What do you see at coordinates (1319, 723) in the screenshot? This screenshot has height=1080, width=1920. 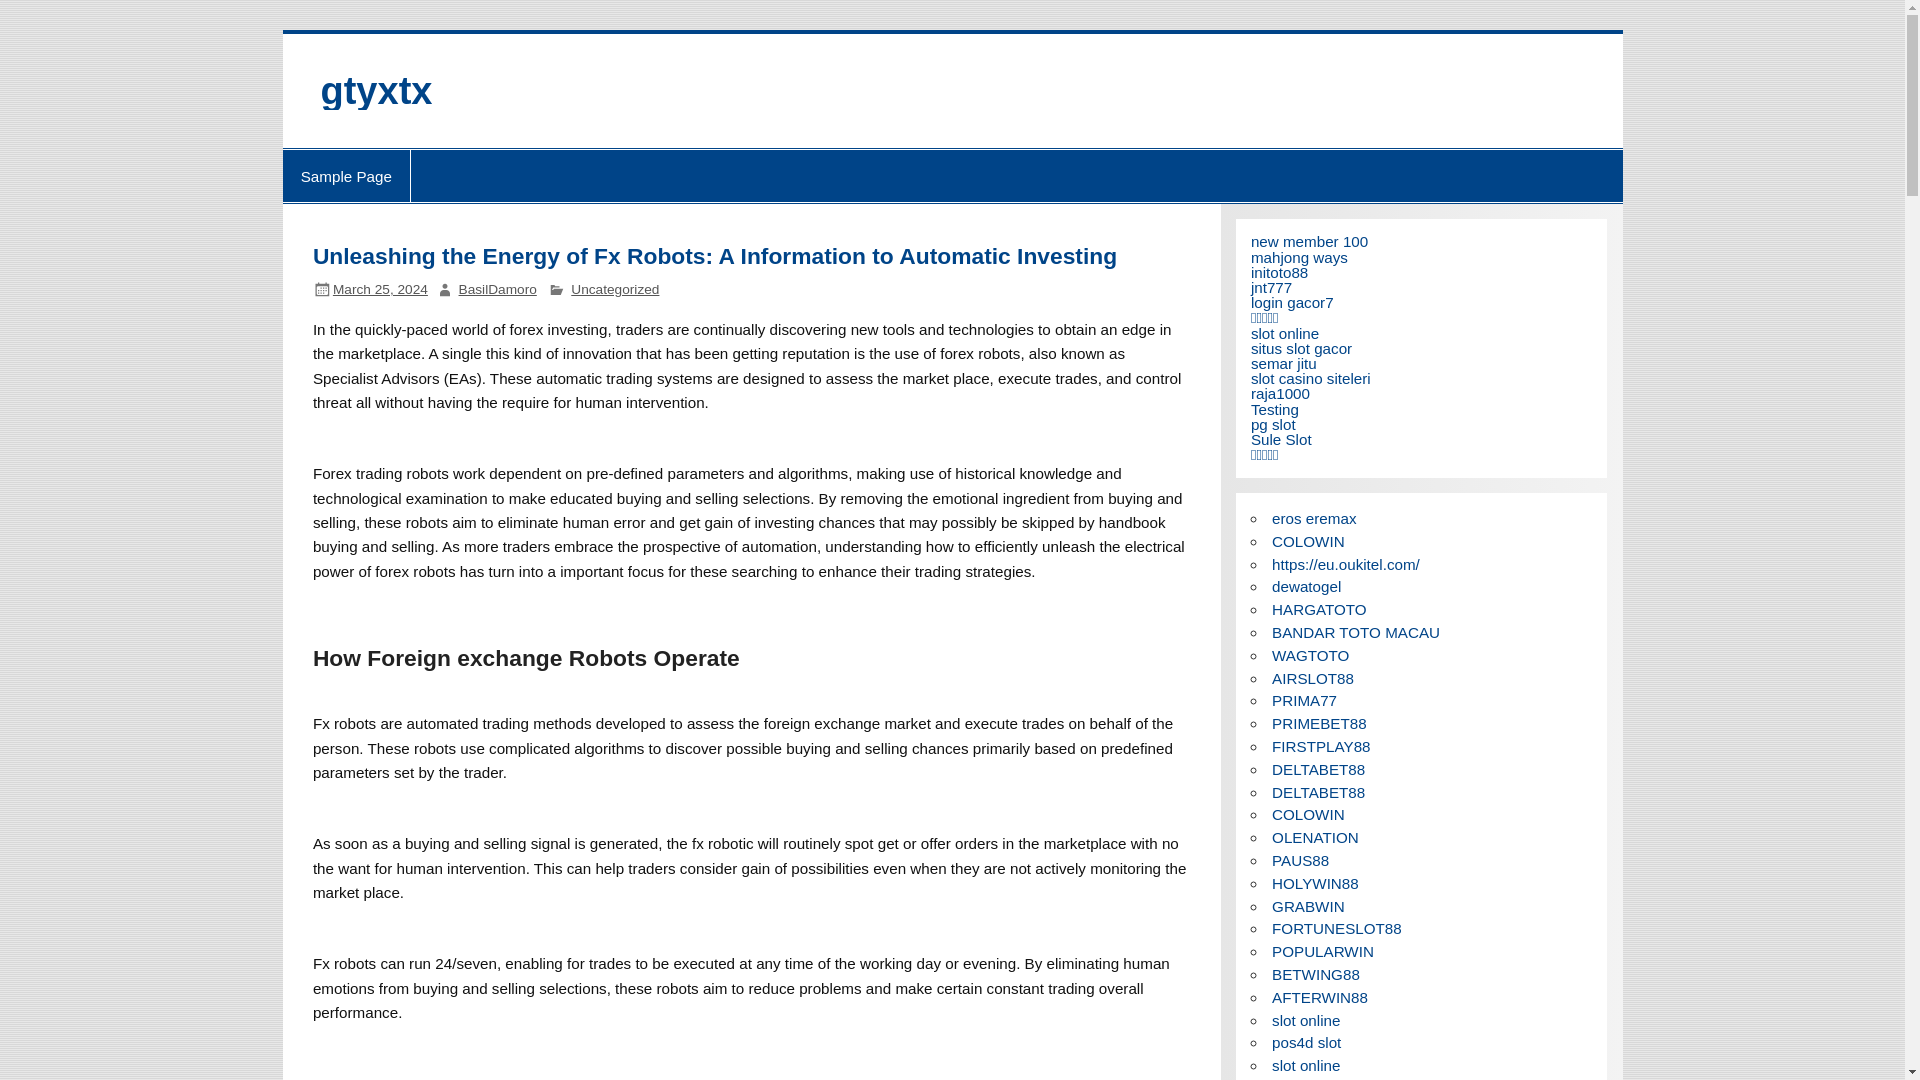 I see `PRIMEBET88` at bounding box center [1319, 723].